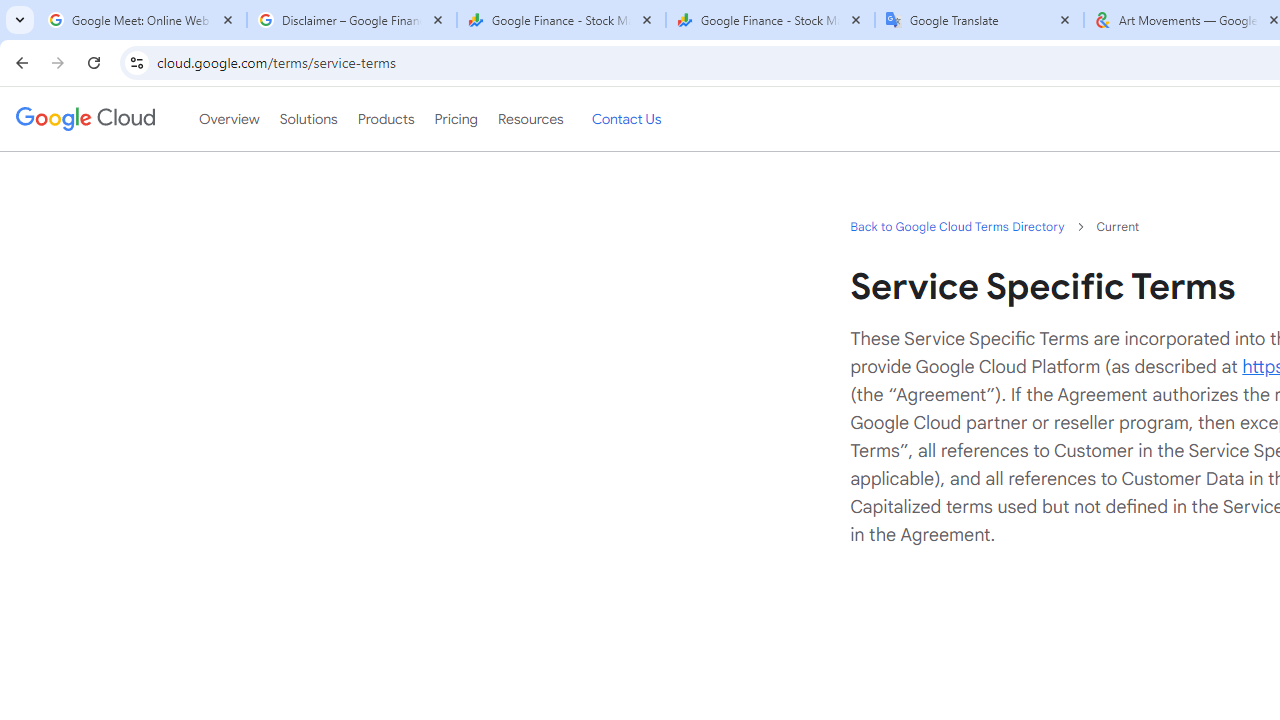  I want to click on Products, so click(386, 119).